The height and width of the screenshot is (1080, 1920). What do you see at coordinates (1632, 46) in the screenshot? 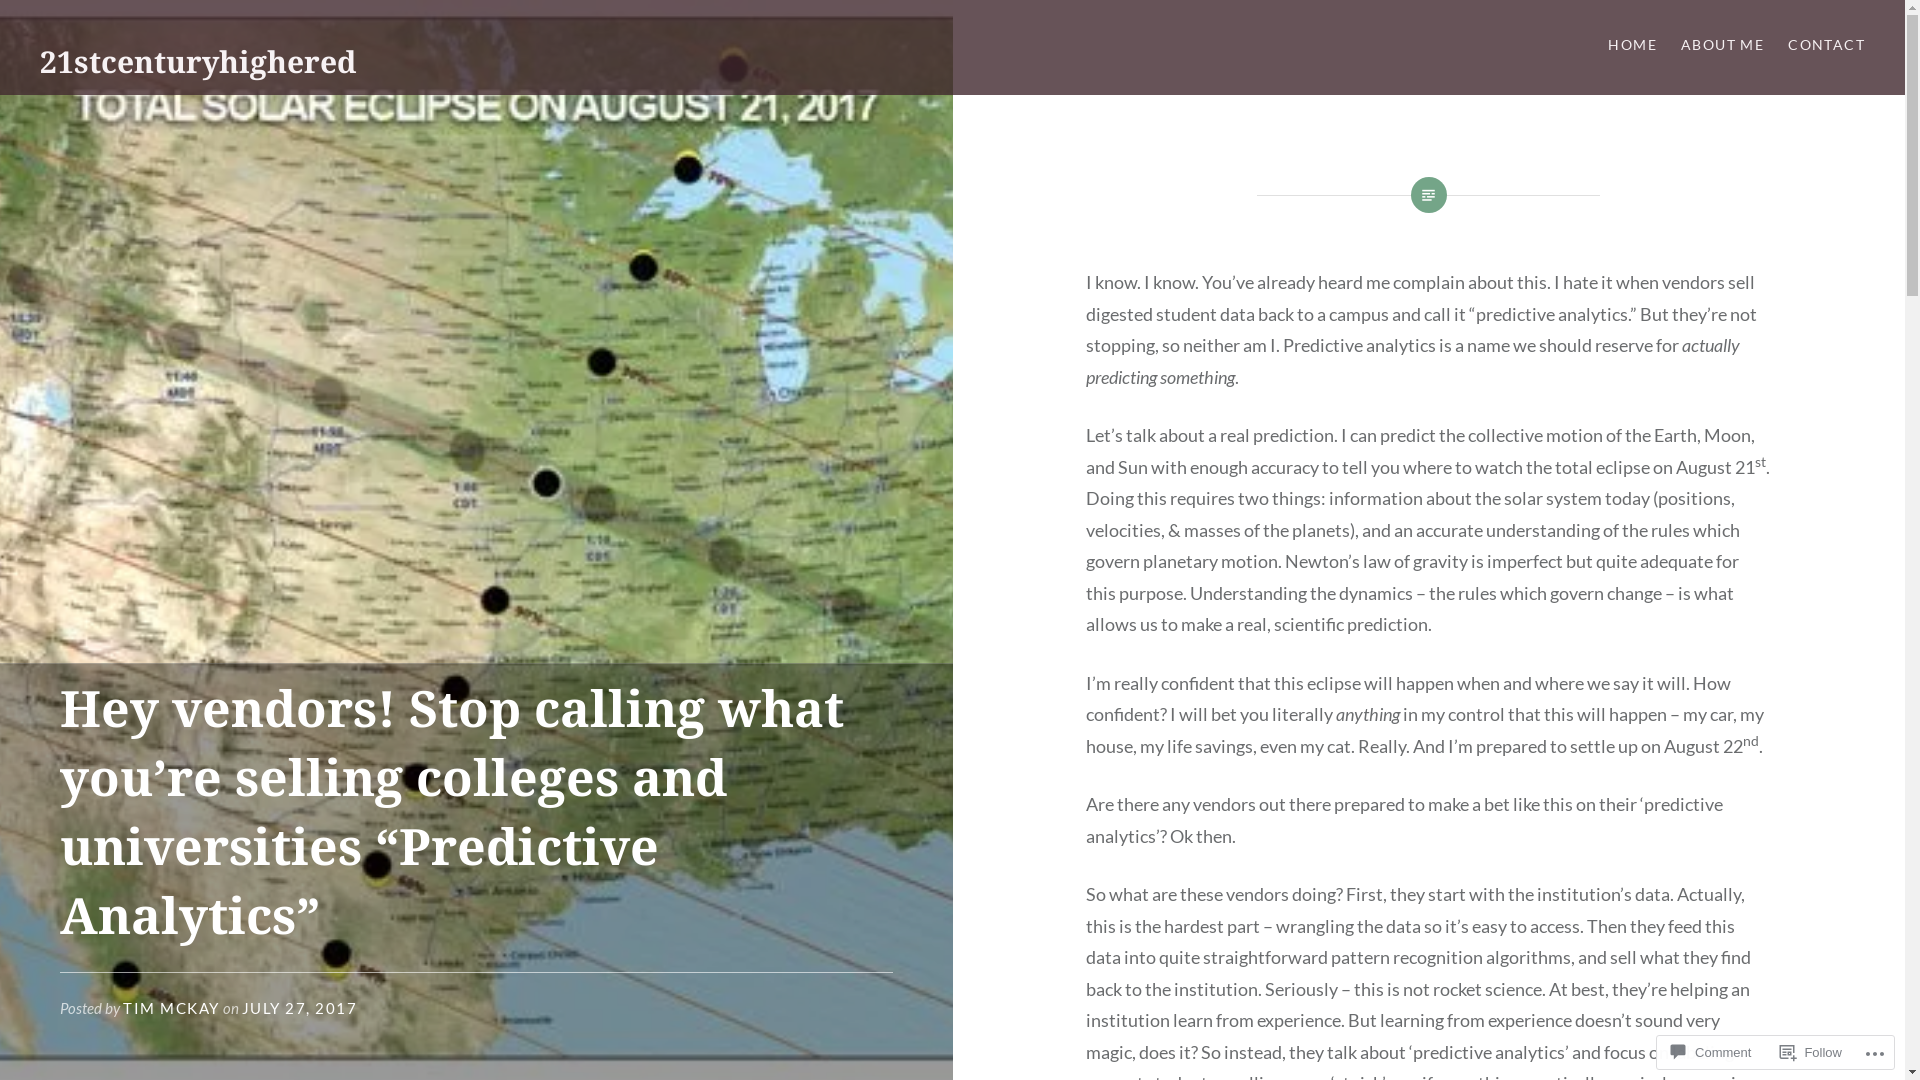
I see `HOME` at bounding box center [1632, 46].